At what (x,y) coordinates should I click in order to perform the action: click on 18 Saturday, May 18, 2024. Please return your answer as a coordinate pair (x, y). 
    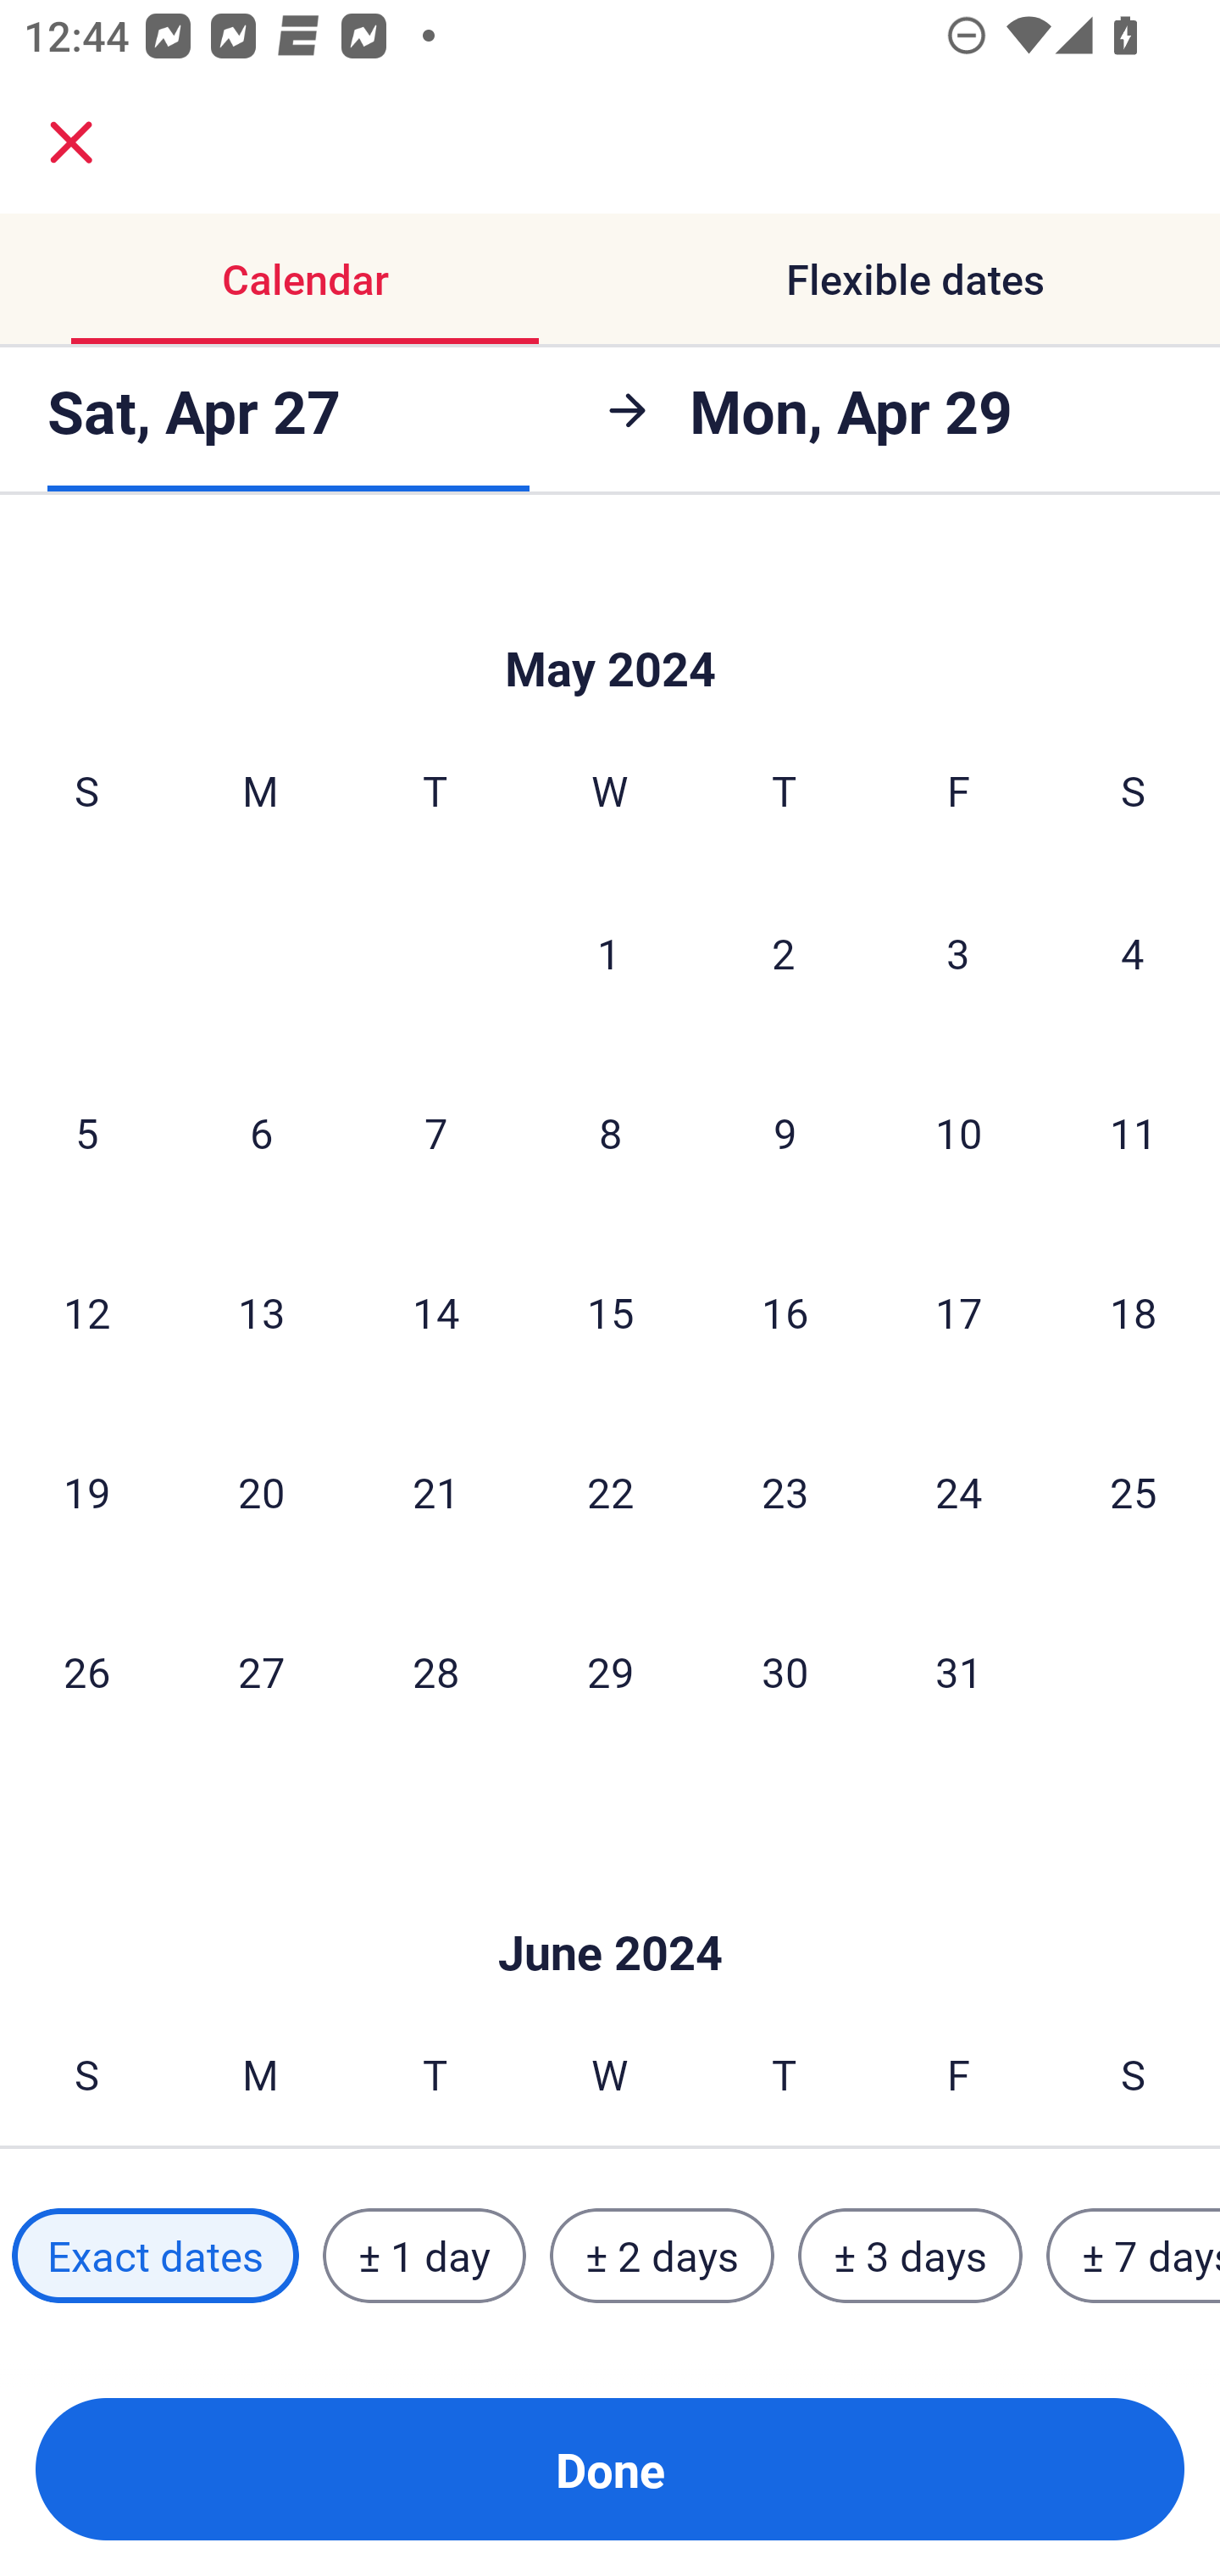
    Looking at the image, I should click on (1134, 1312).